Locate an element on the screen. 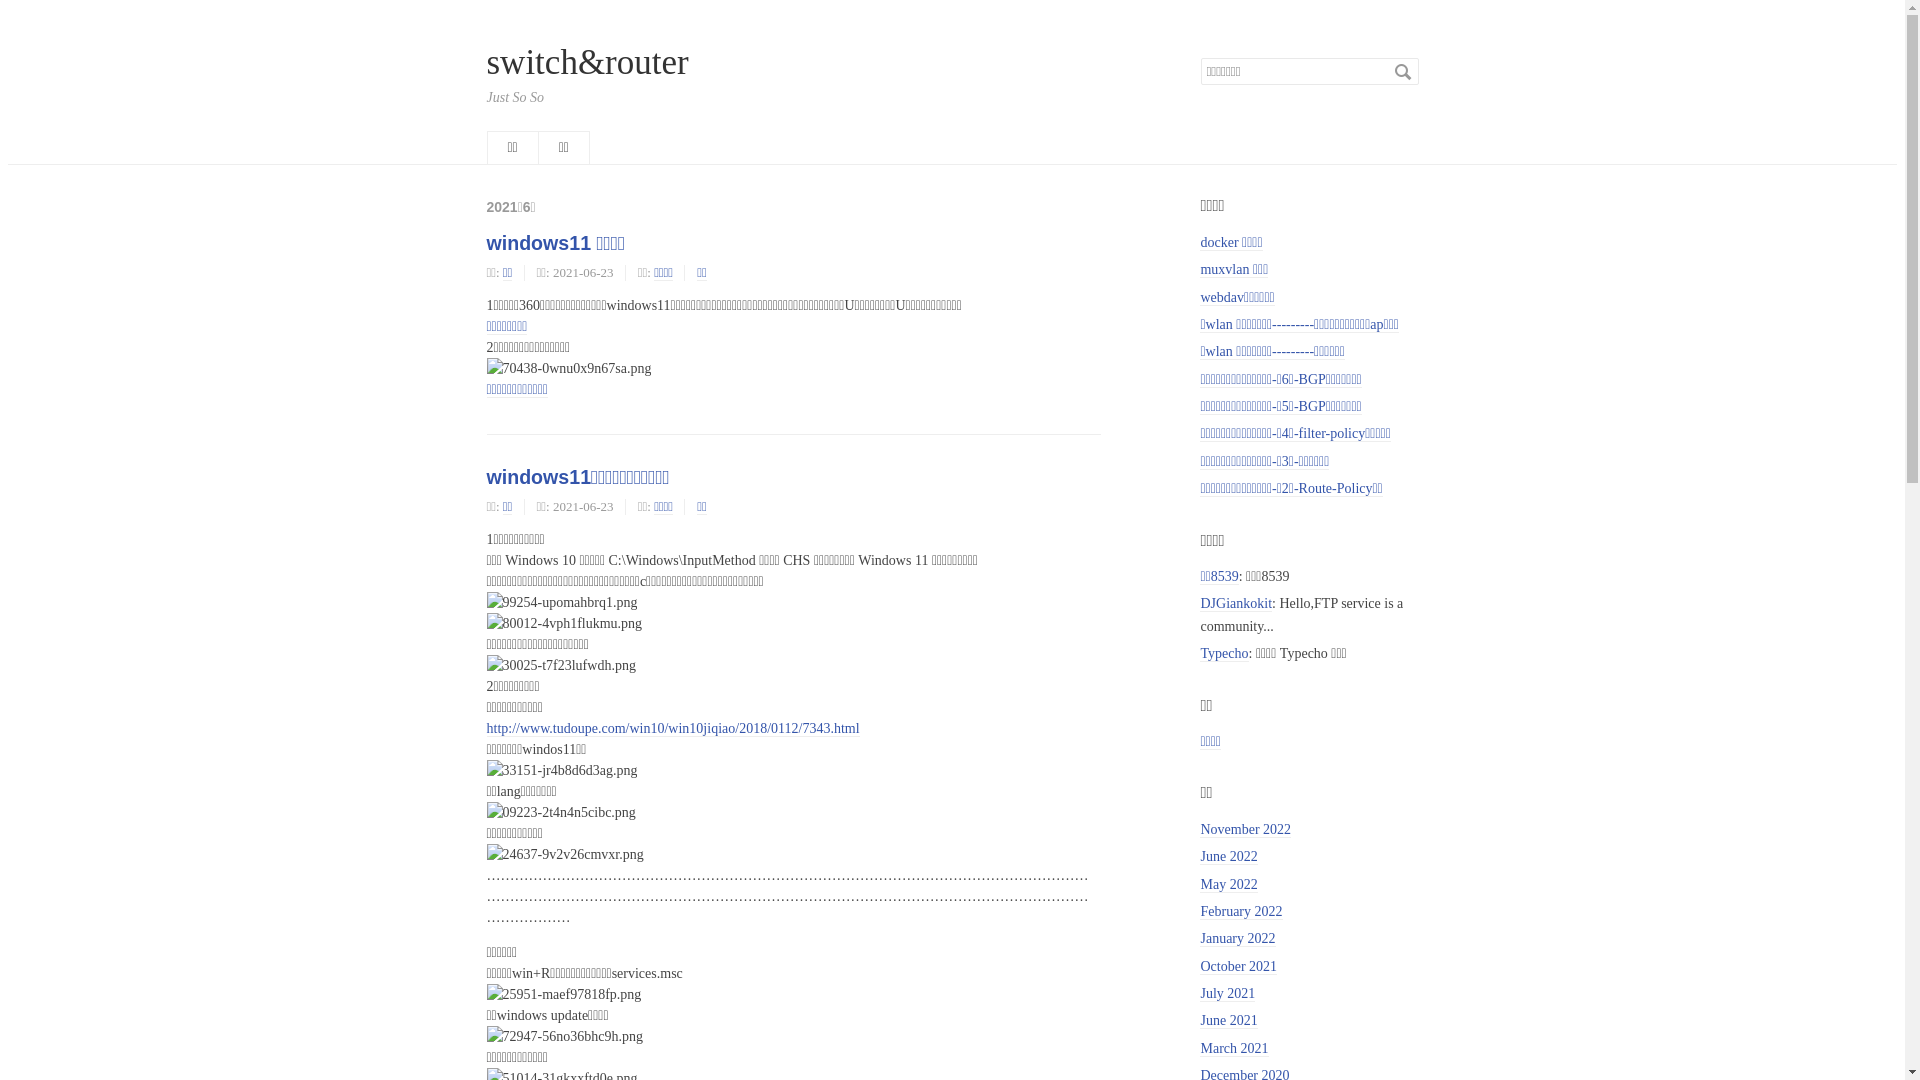 This screenshot has width=1920, height=1080. May 2022 is located at coordinates (1228, 885).